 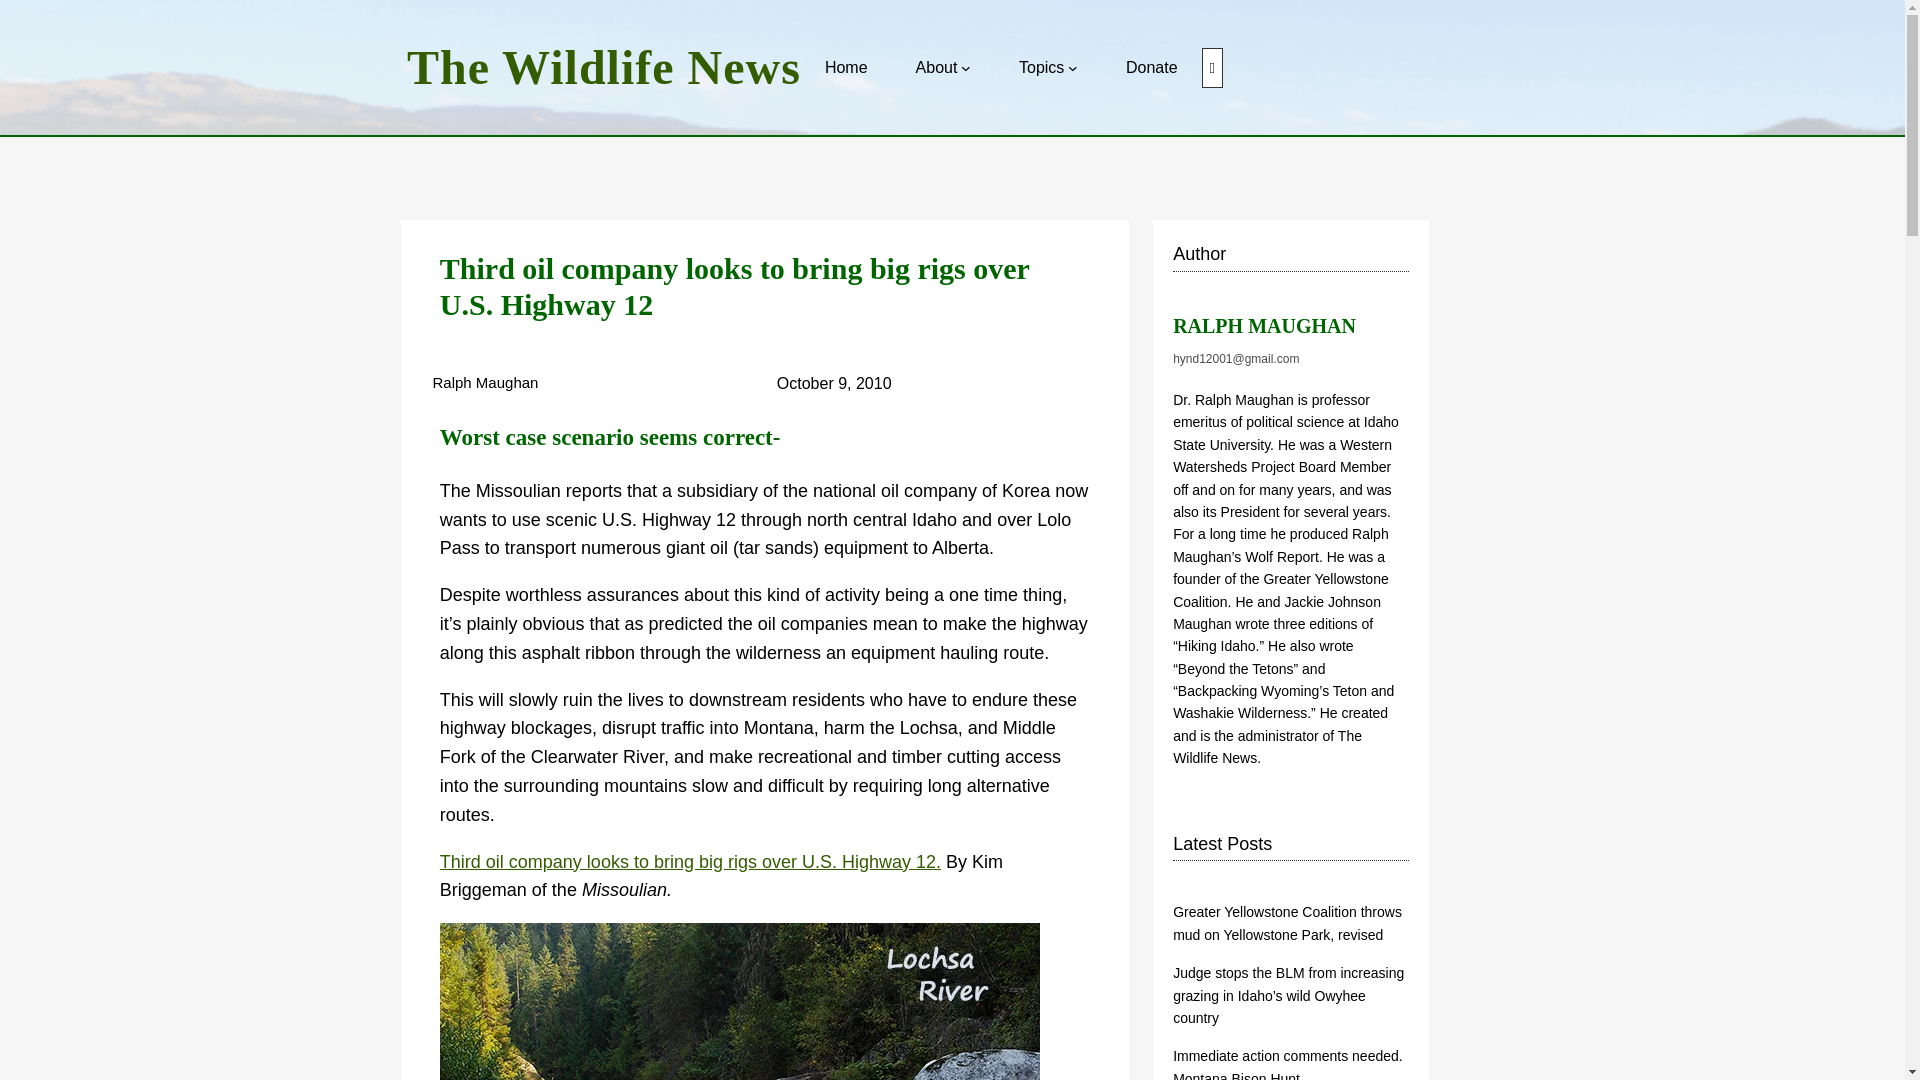 I want to click on Topics, so click(x=1041, y=68).